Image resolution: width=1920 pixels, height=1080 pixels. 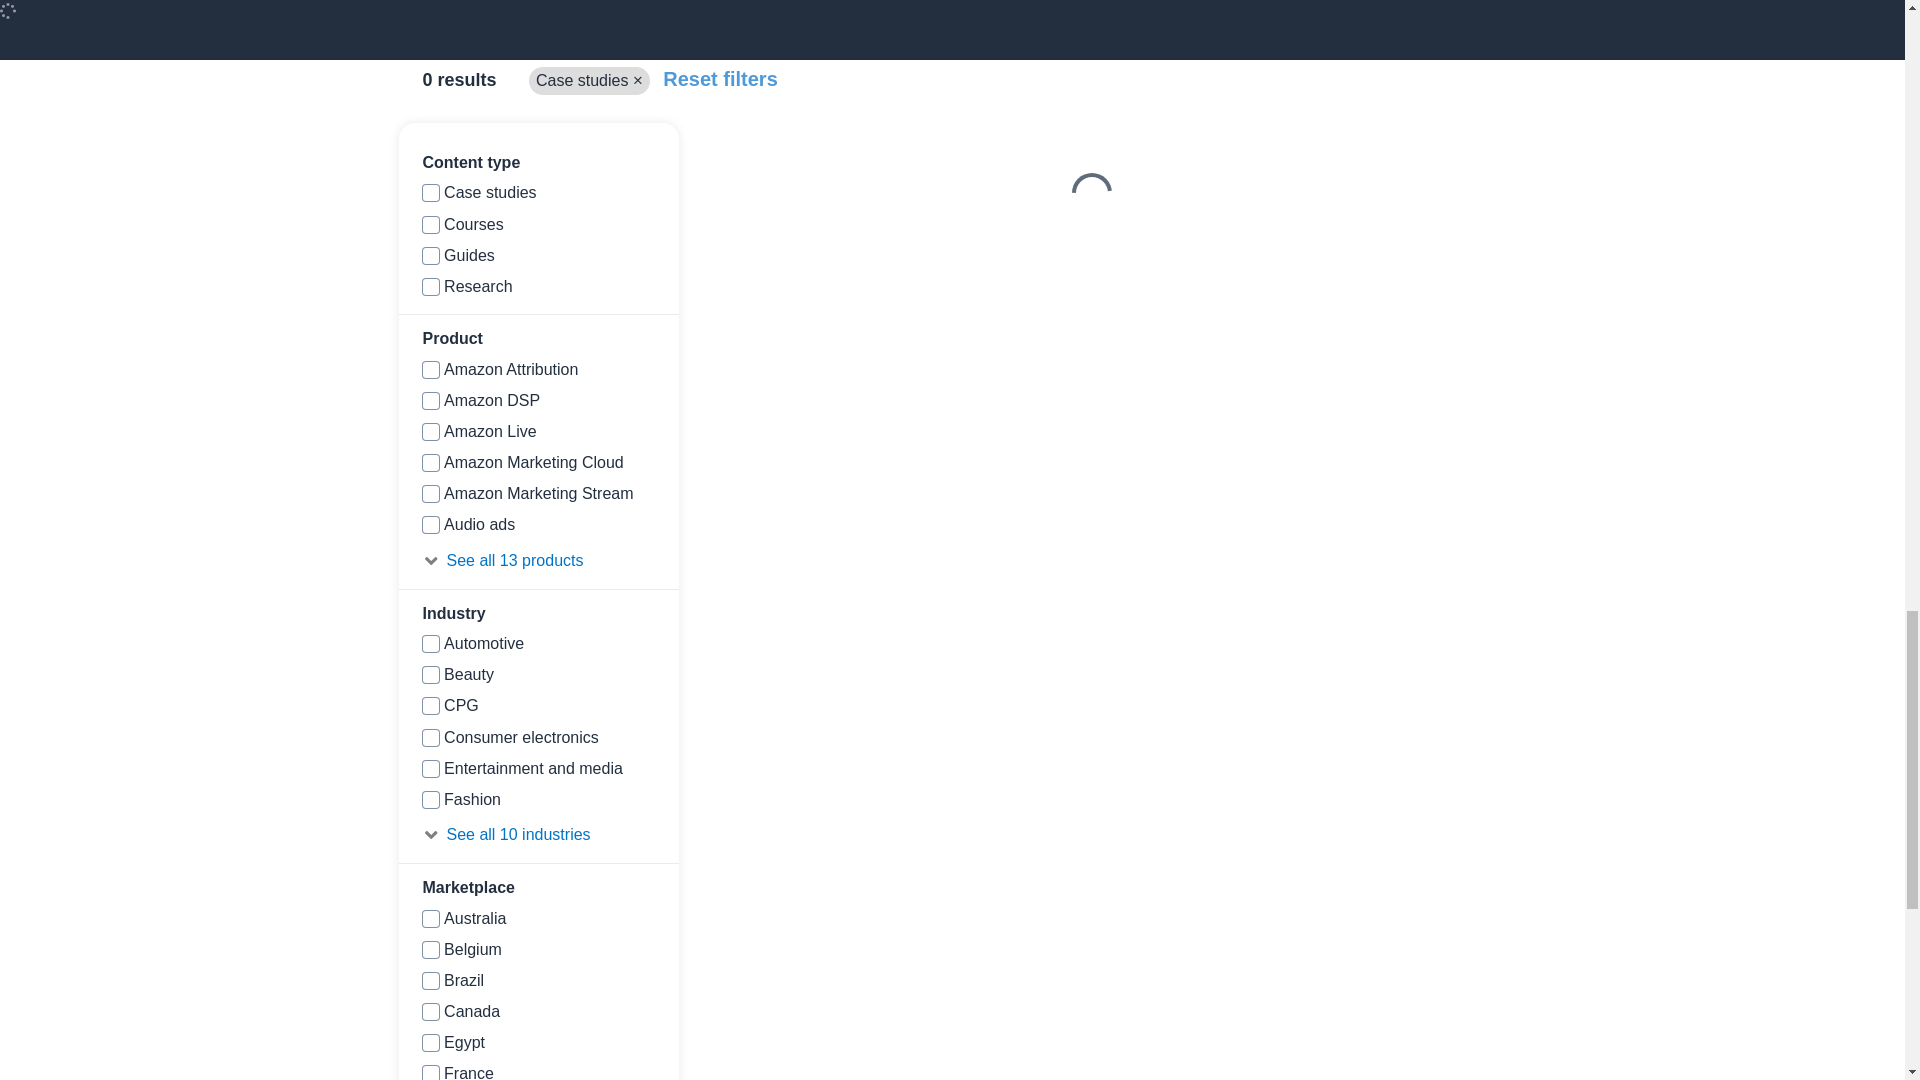 I want to click on Australia, so click(x=430, y=918).